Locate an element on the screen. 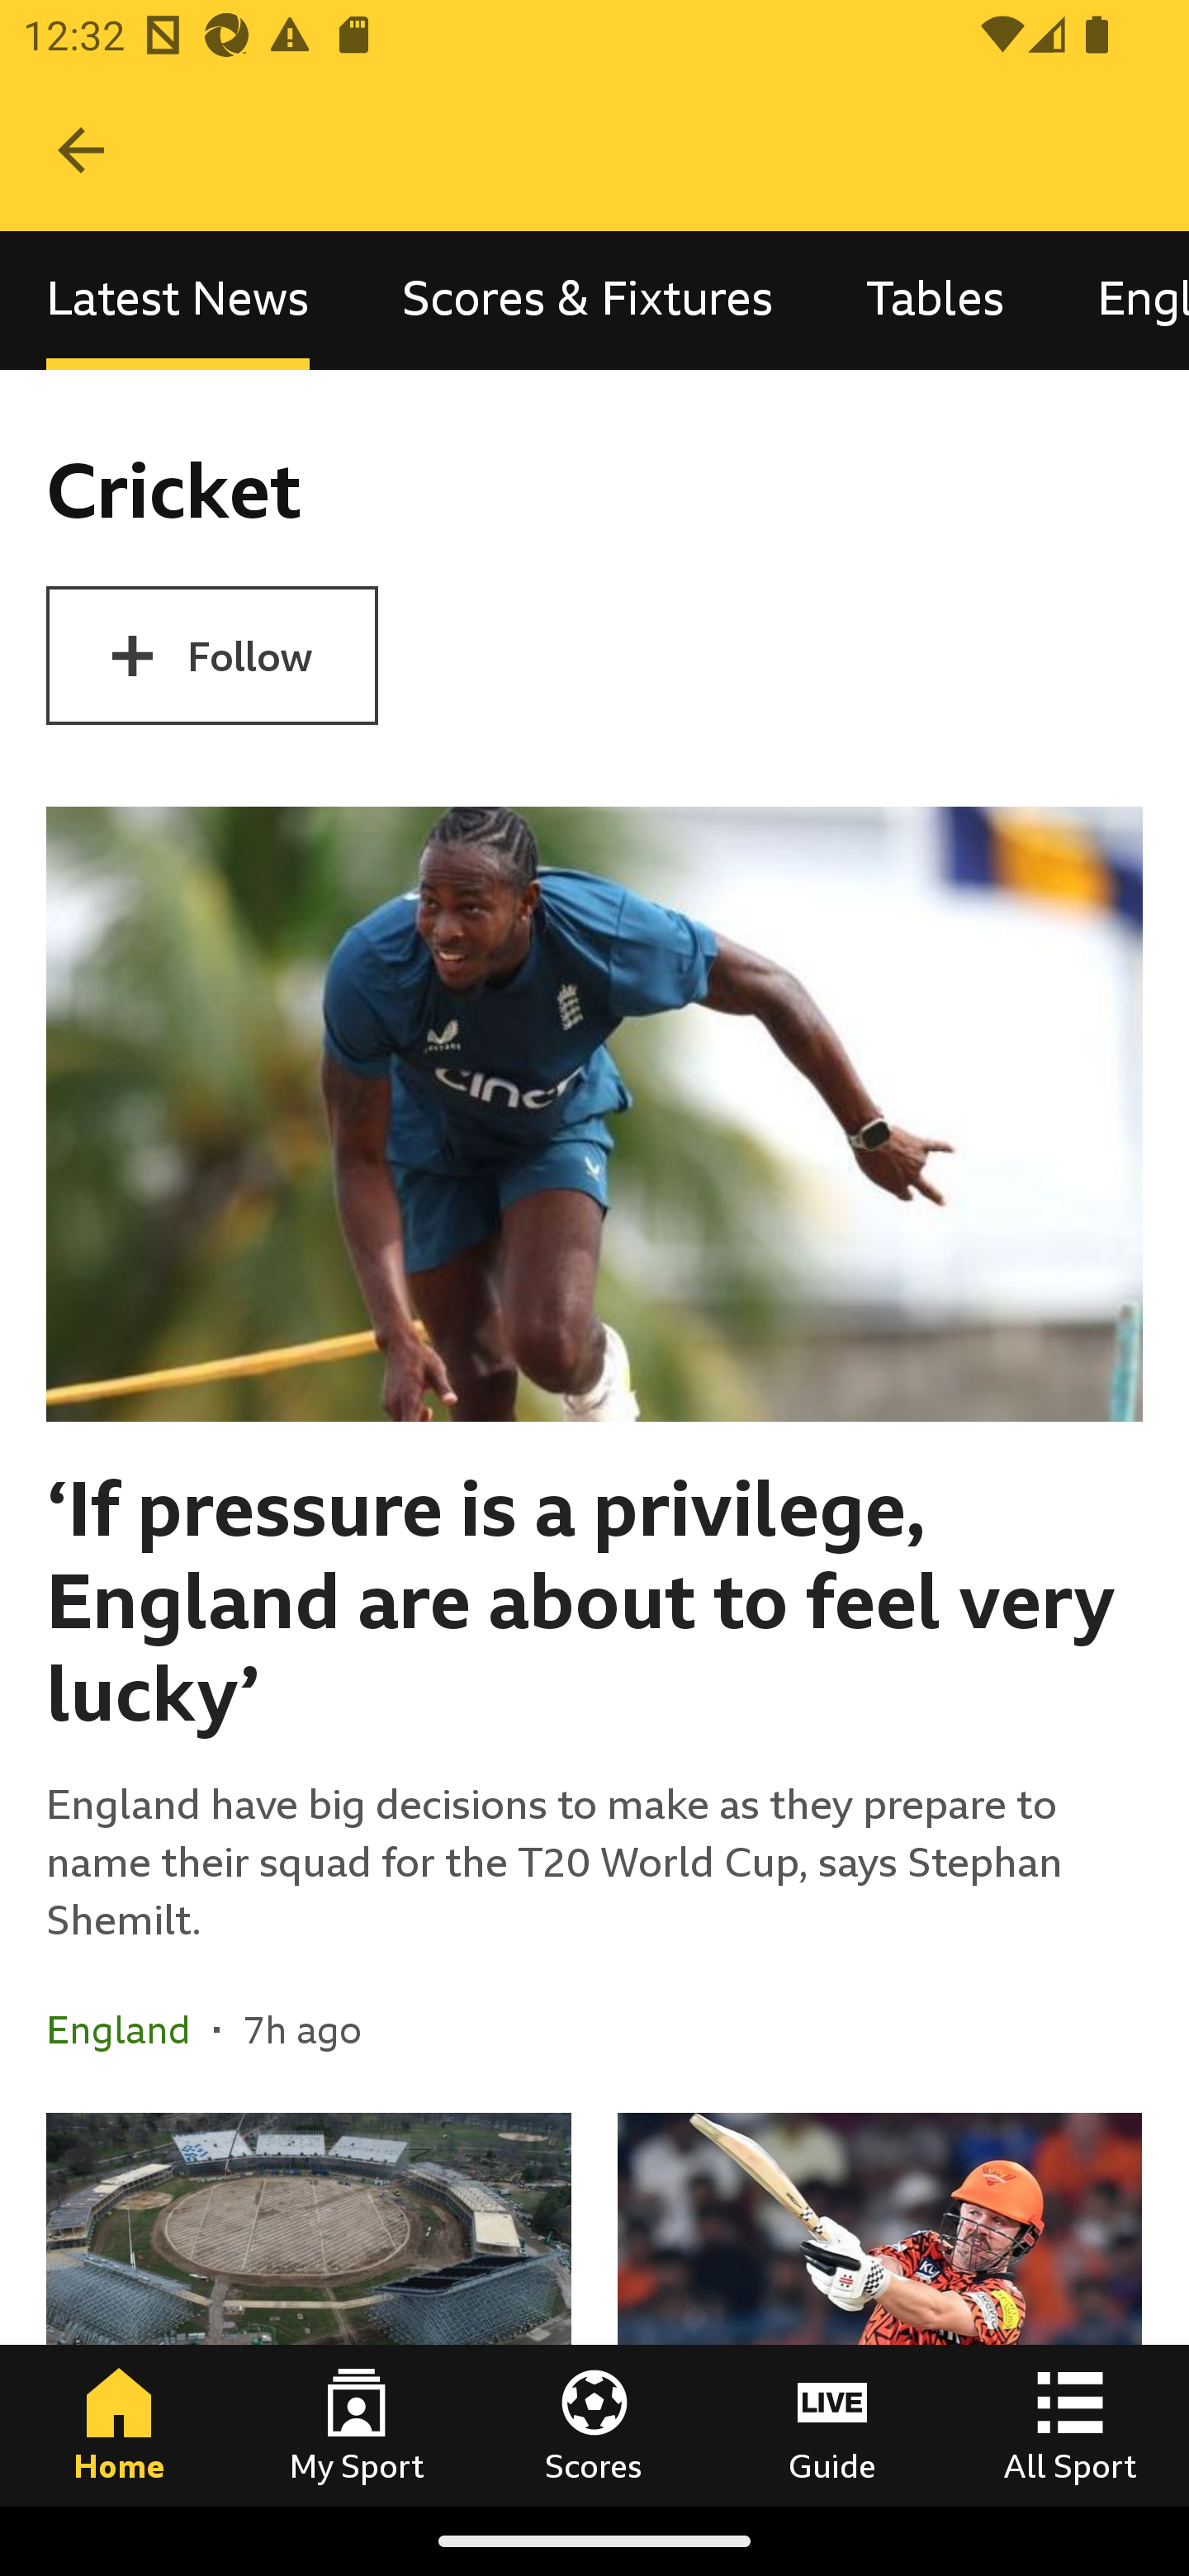 This screenshot has width=1189, height=2576. My Sport is located at coordinates (357, 2425).